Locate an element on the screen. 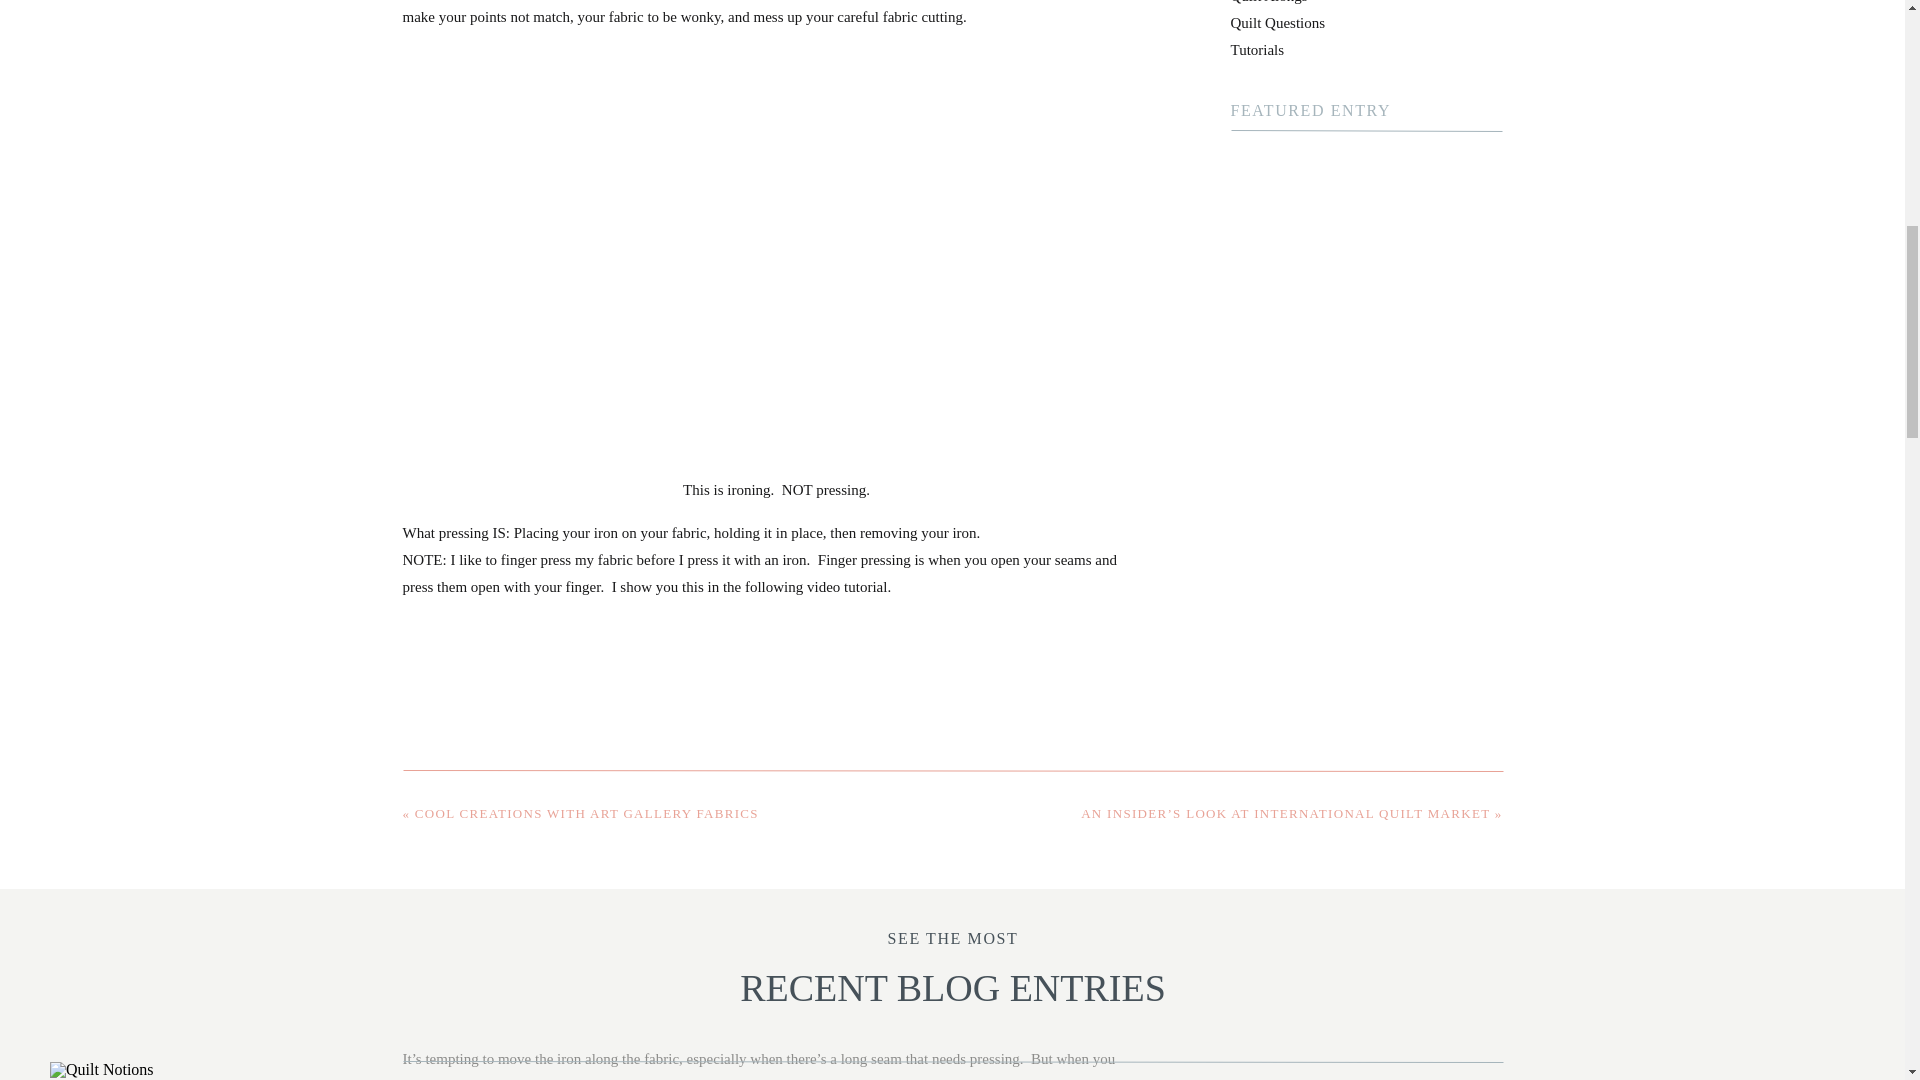 This screenshot has width=1920, height=1080. Quilt Questions is located at coordinates (1277, 23).